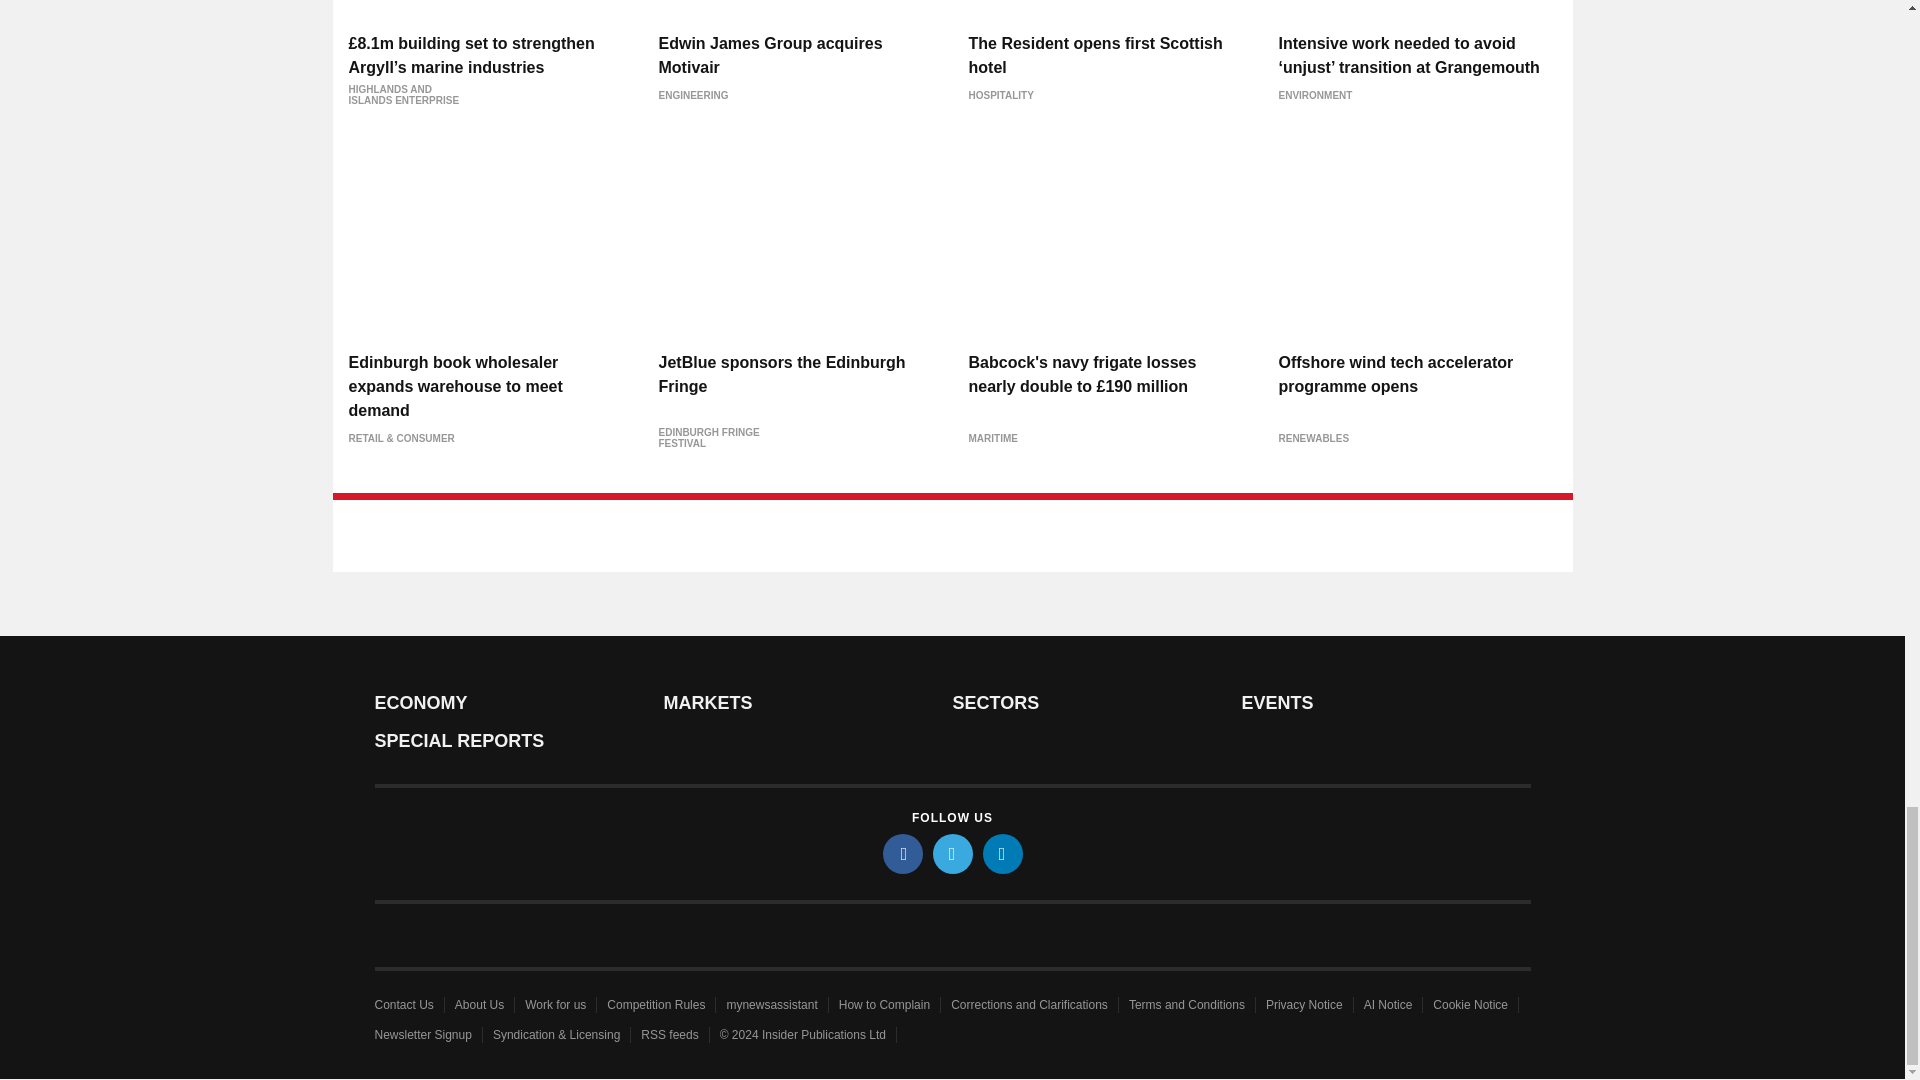  What do you see at coordinates (1001, 853) in the screenshot?
I see `linkedin` at bounding box center [1001, 853].